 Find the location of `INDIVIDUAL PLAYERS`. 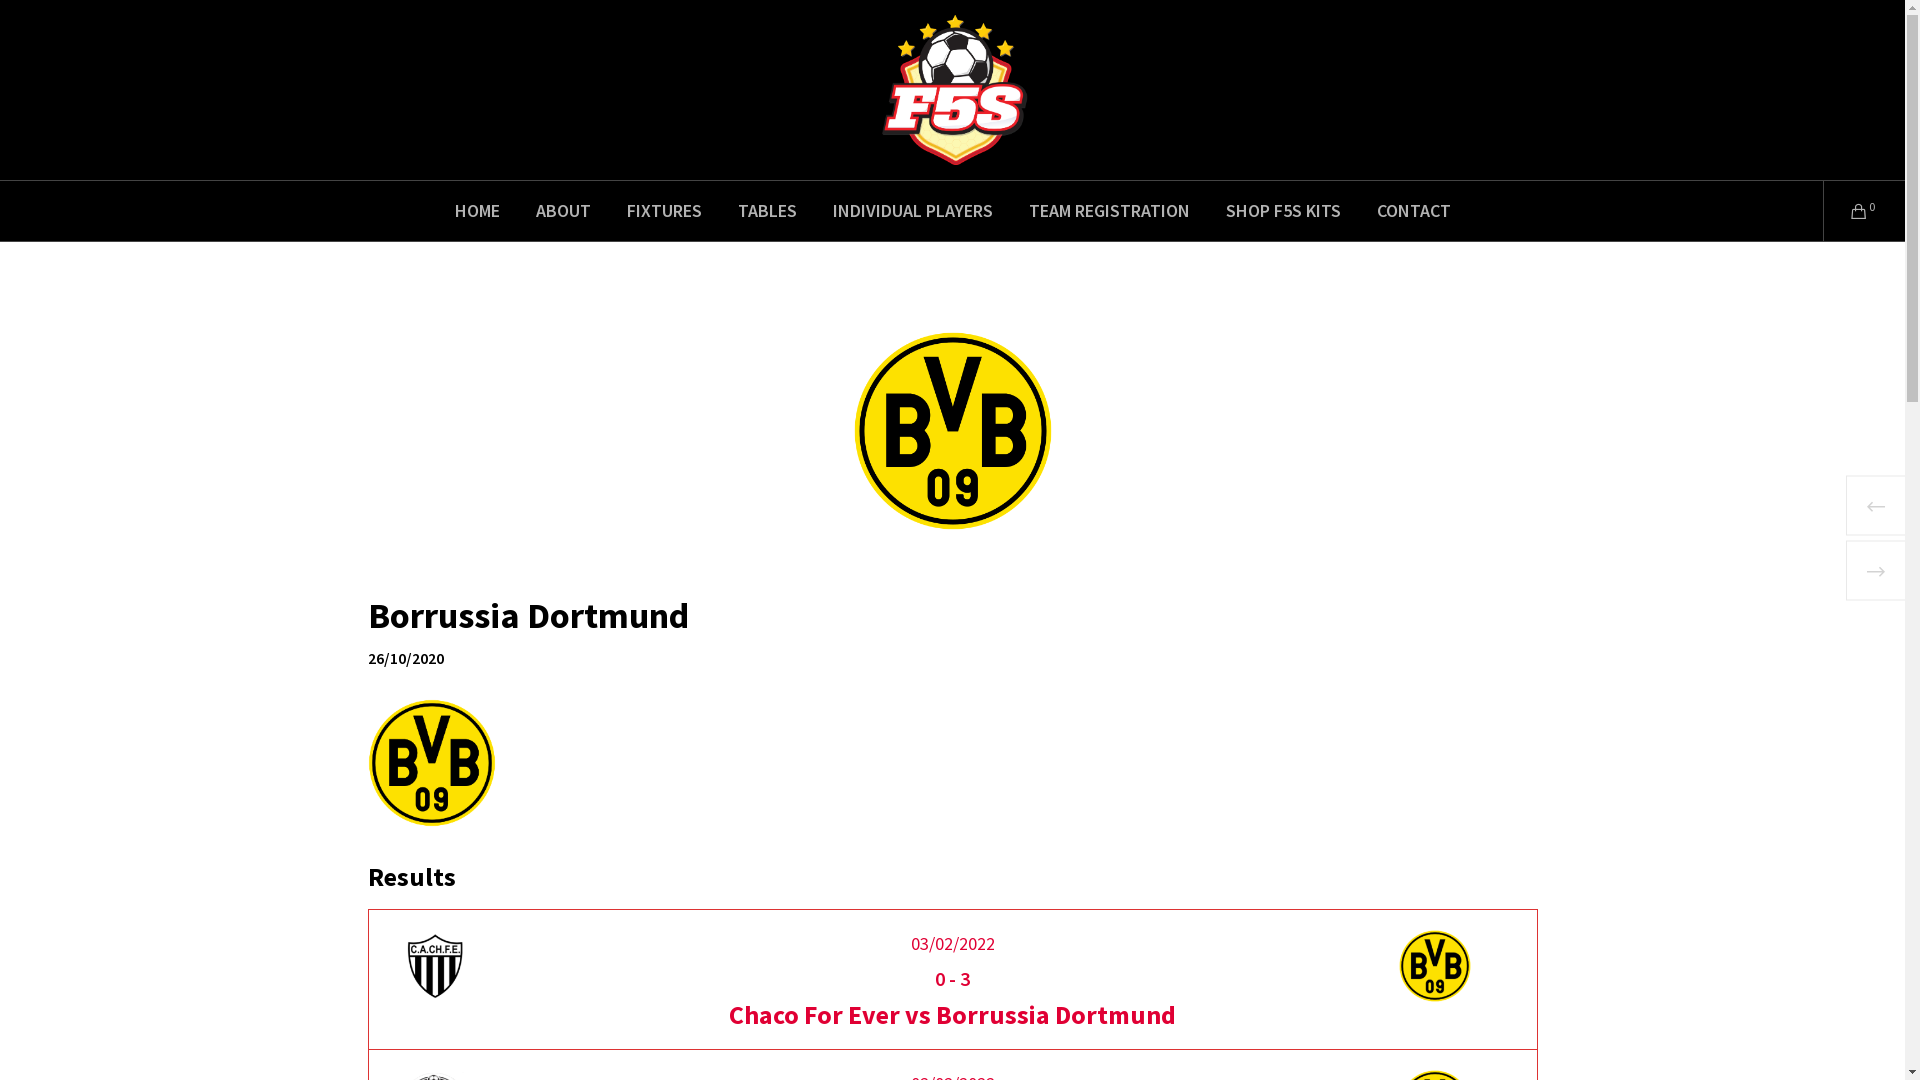

INDIVIDUAL PLAYERS is located at coordinates (912, 211).